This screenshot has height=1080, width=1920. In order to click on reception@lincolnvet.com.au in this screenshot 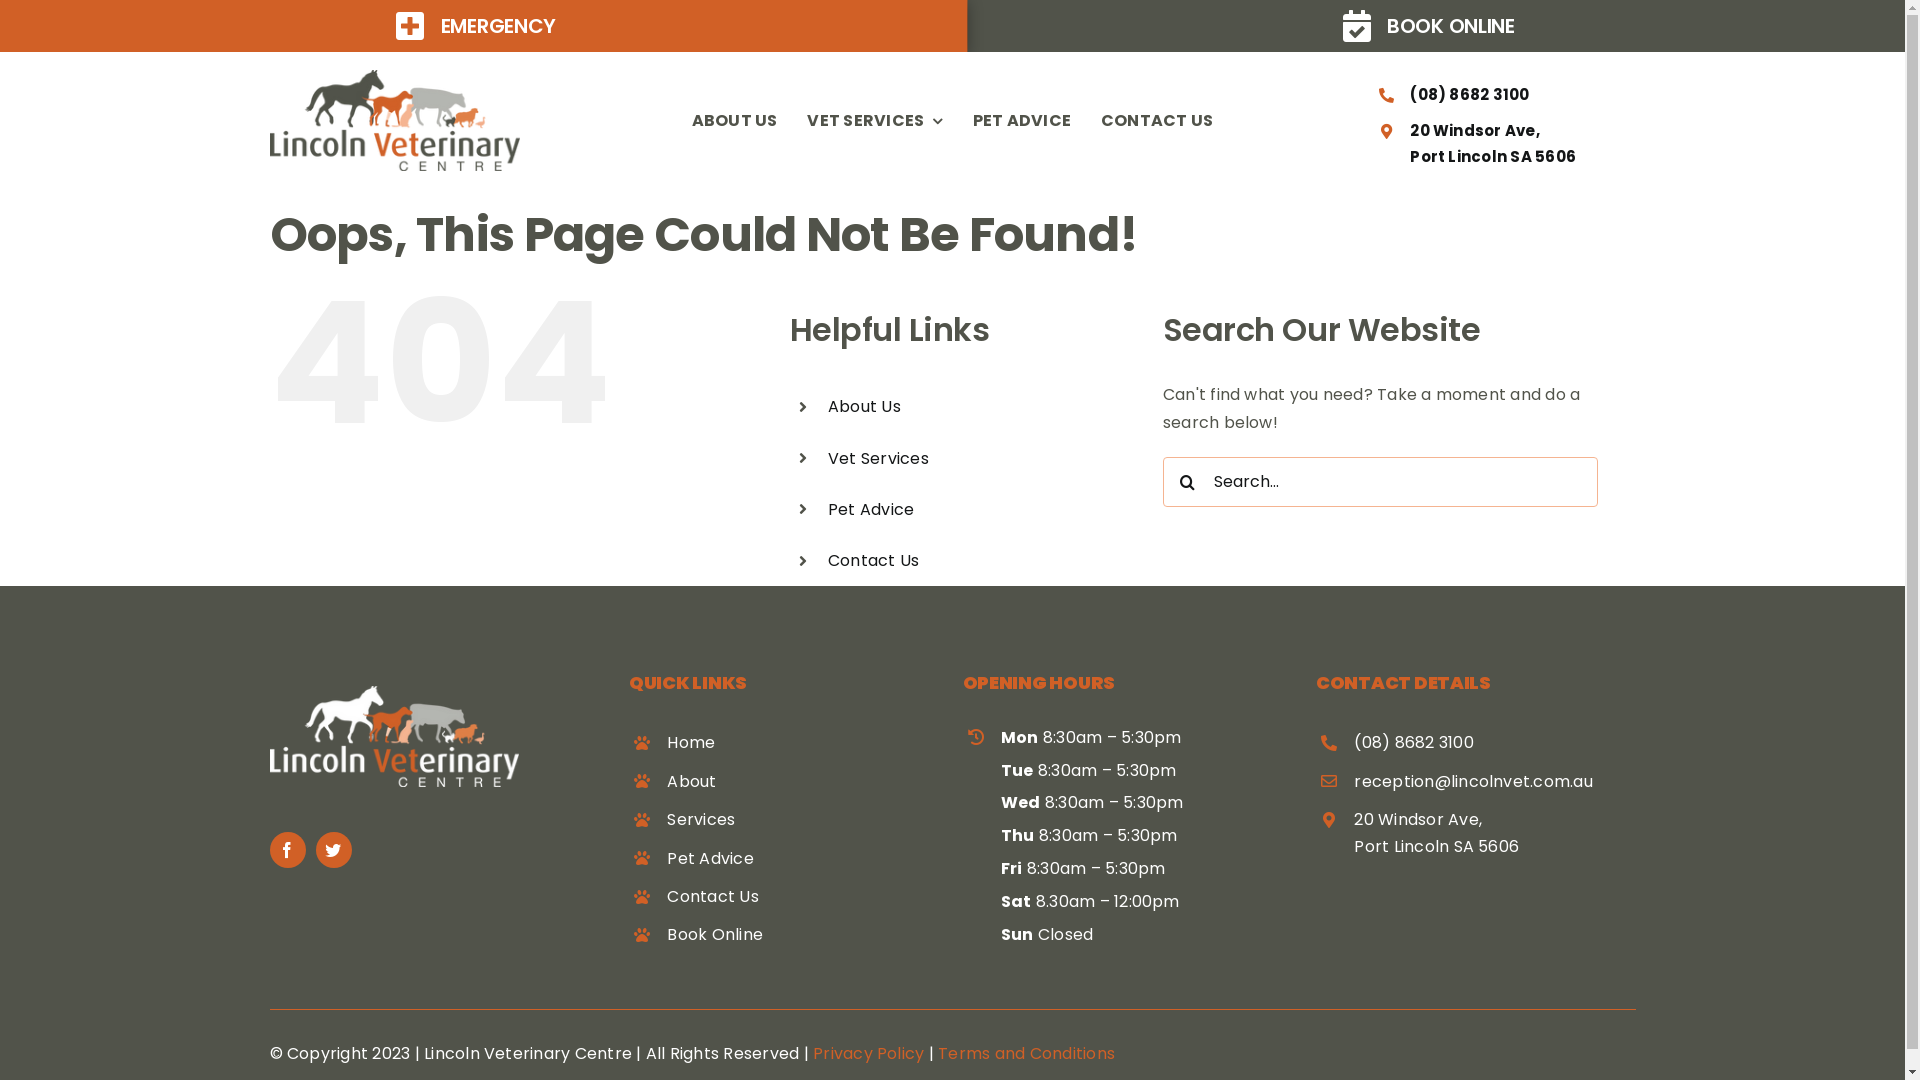, I will do `click(1473, 781)`.